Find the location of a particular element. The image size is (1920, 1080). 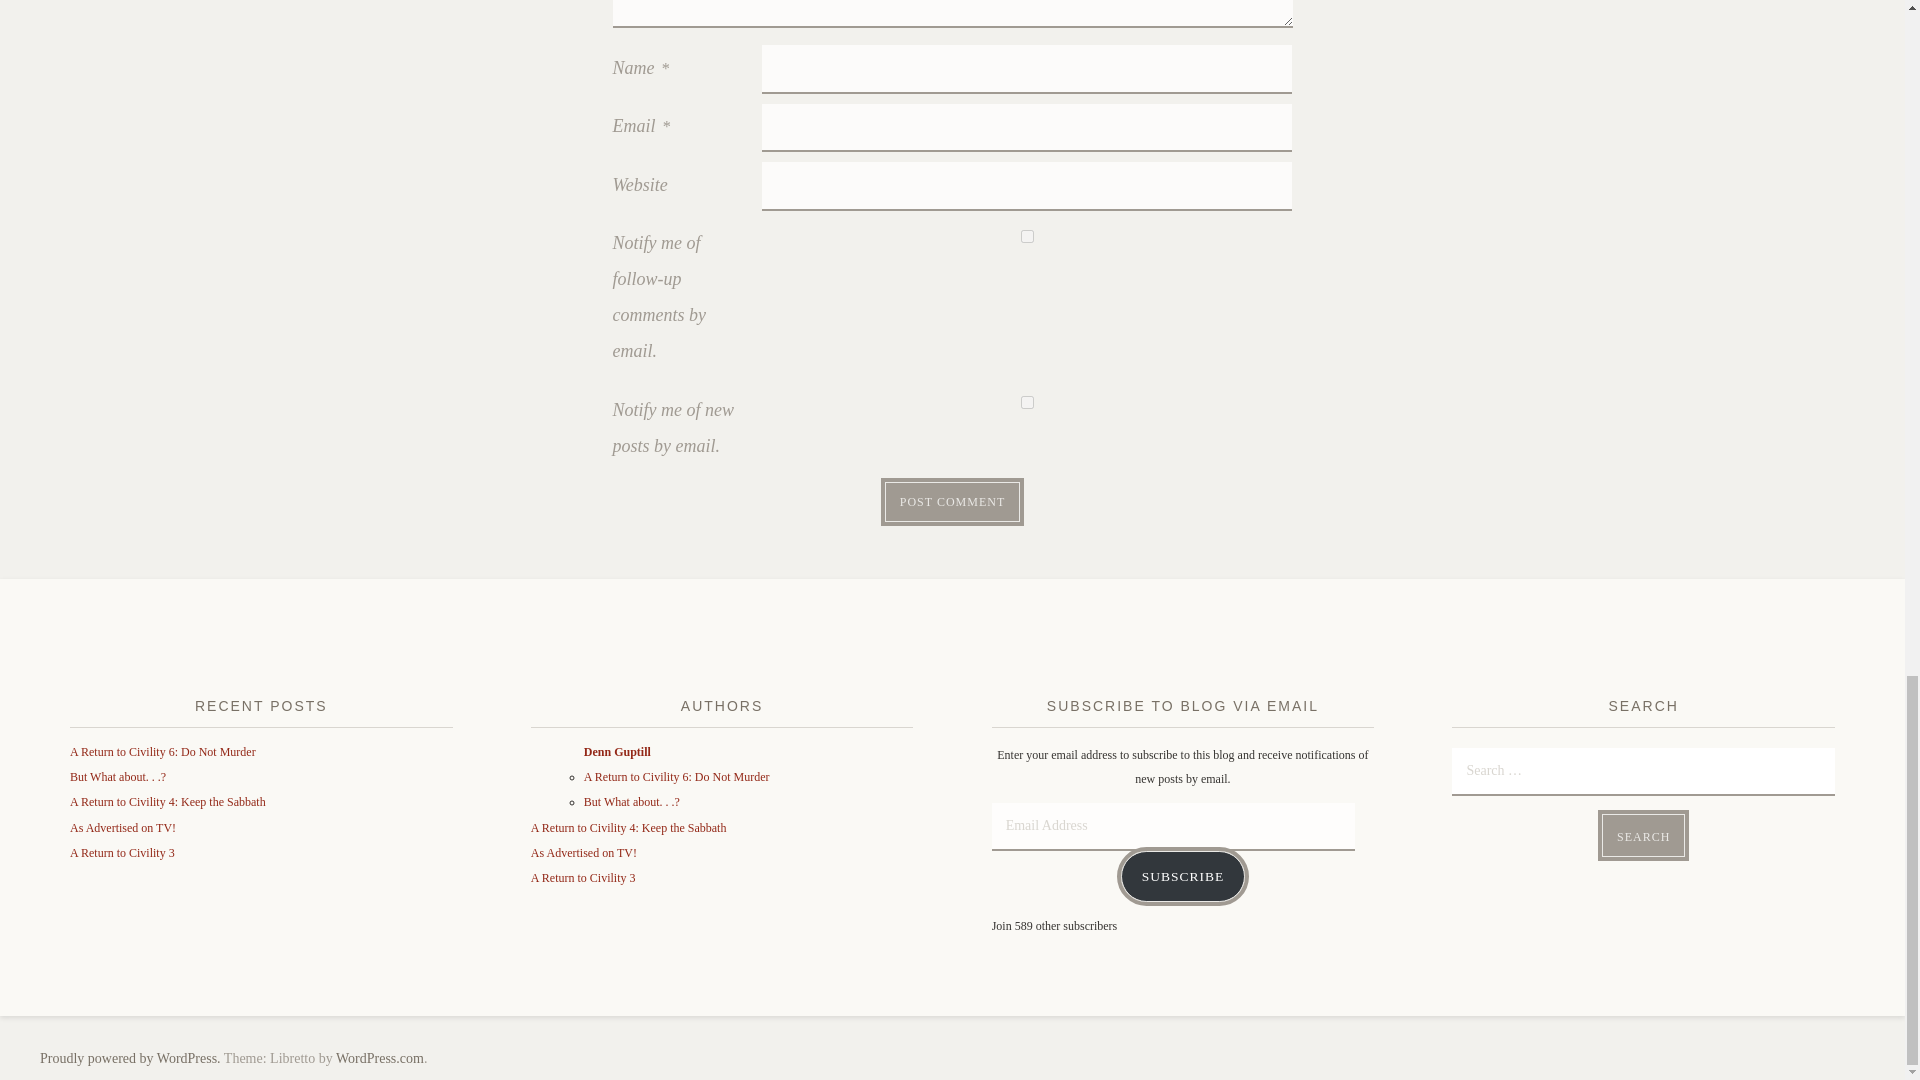

subscribe is located at coordinates (1028, 402).